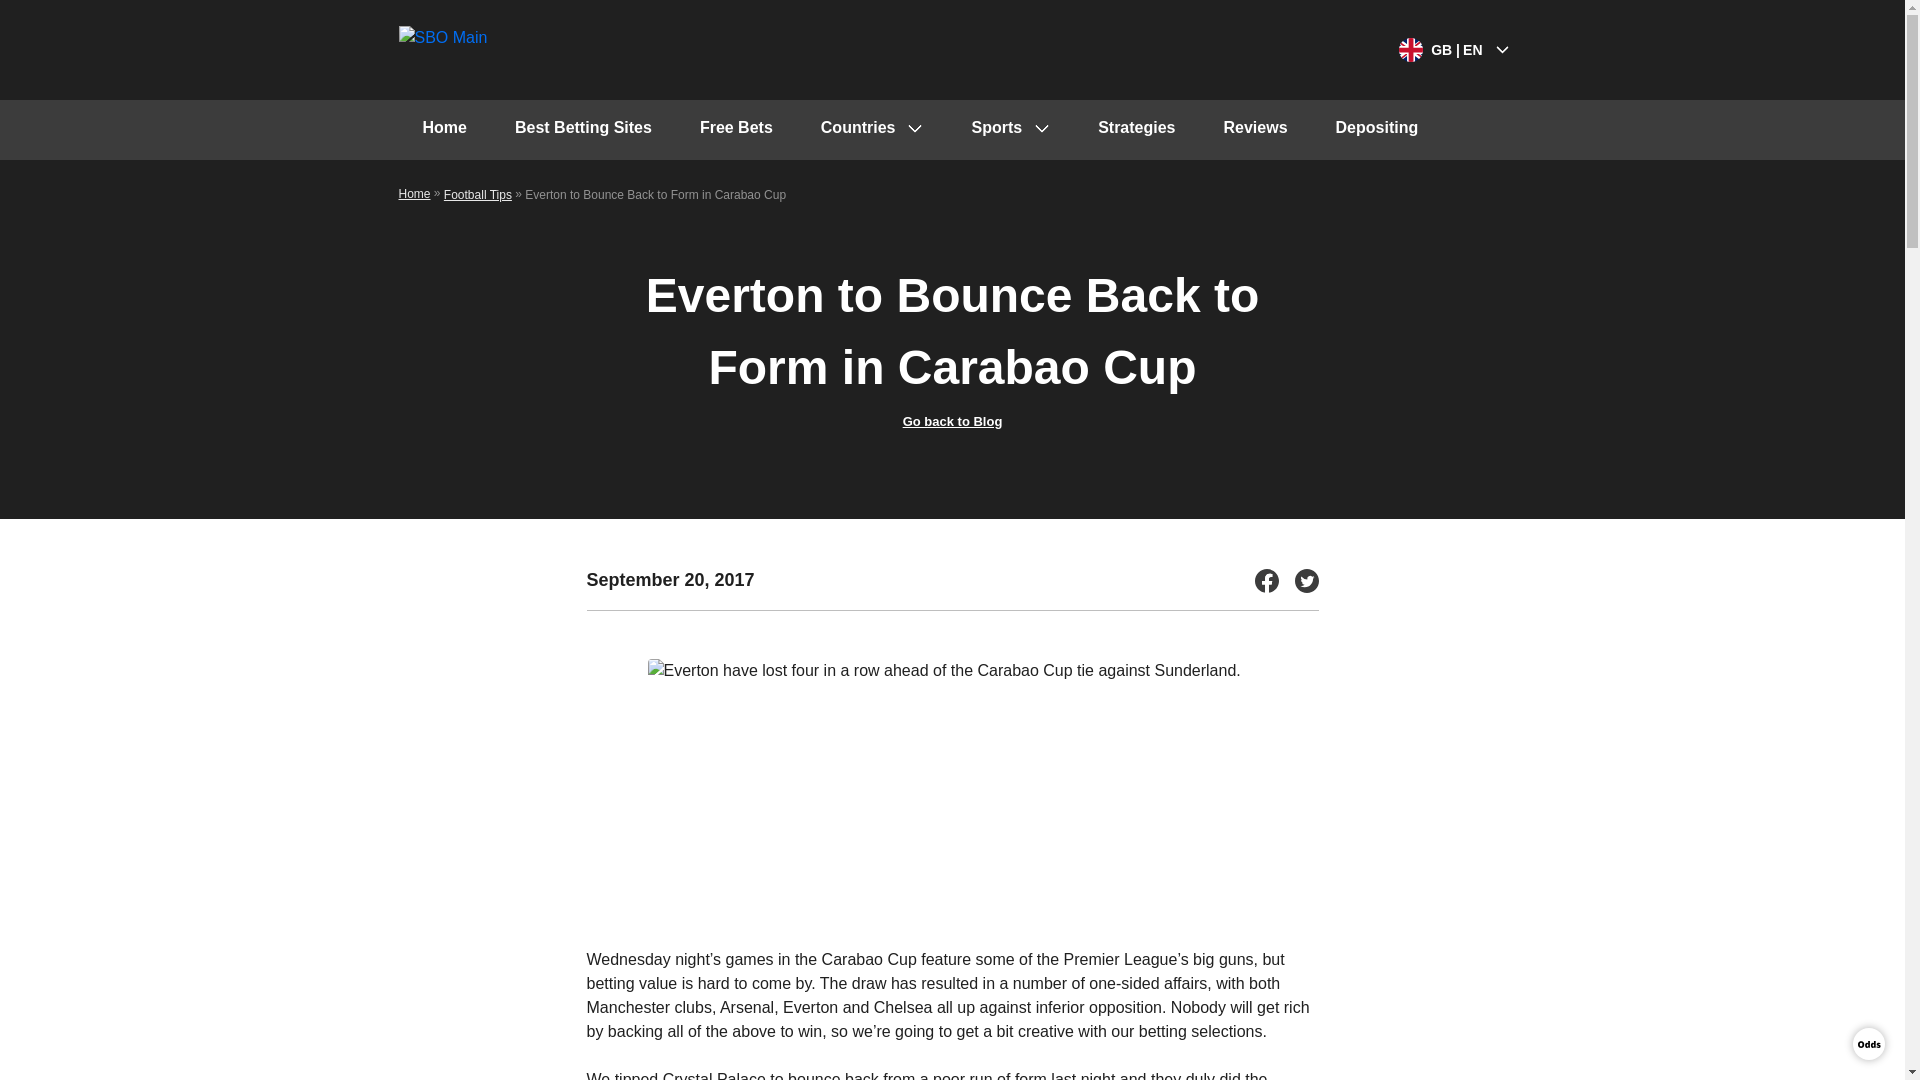  I want to click on Free Bets, so click(736, 130).